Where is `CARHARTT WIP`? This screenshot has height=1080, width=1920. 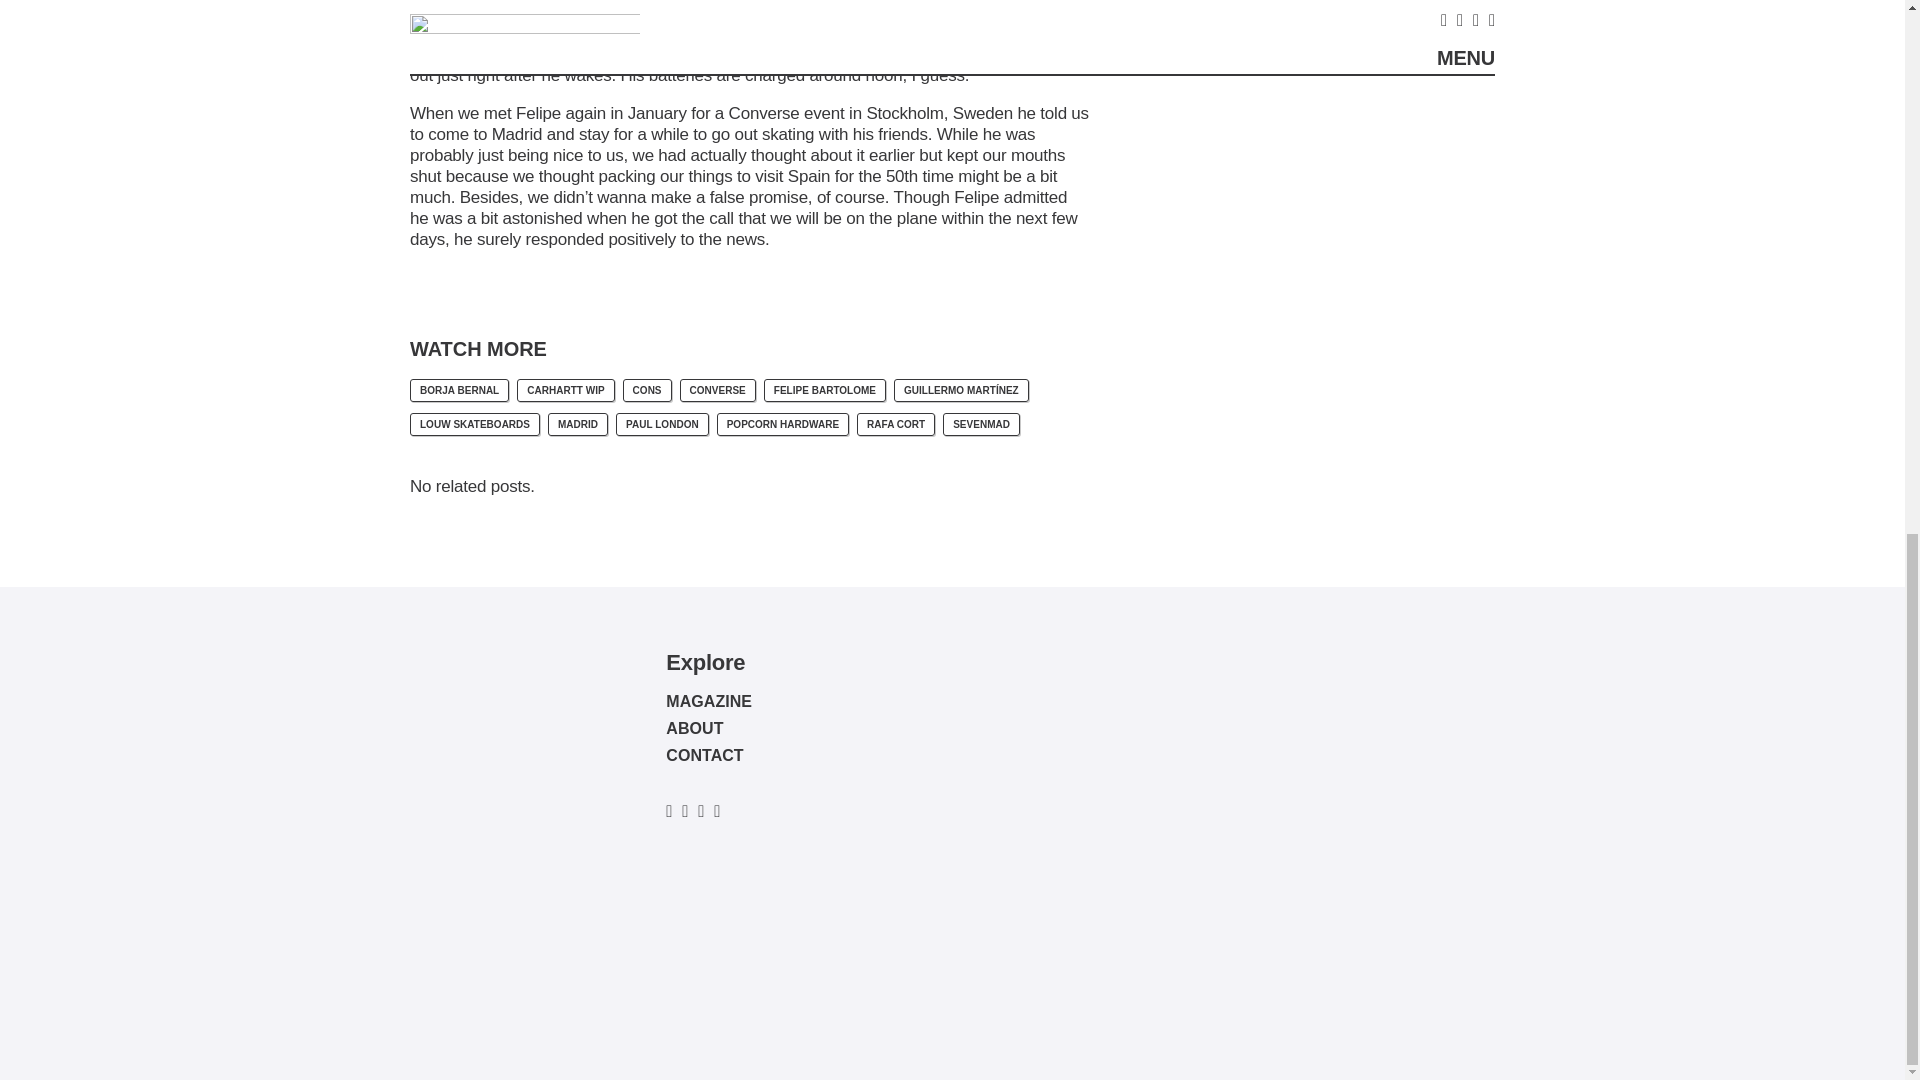 CARHARTT WIP is located at coordinates (565, 390).